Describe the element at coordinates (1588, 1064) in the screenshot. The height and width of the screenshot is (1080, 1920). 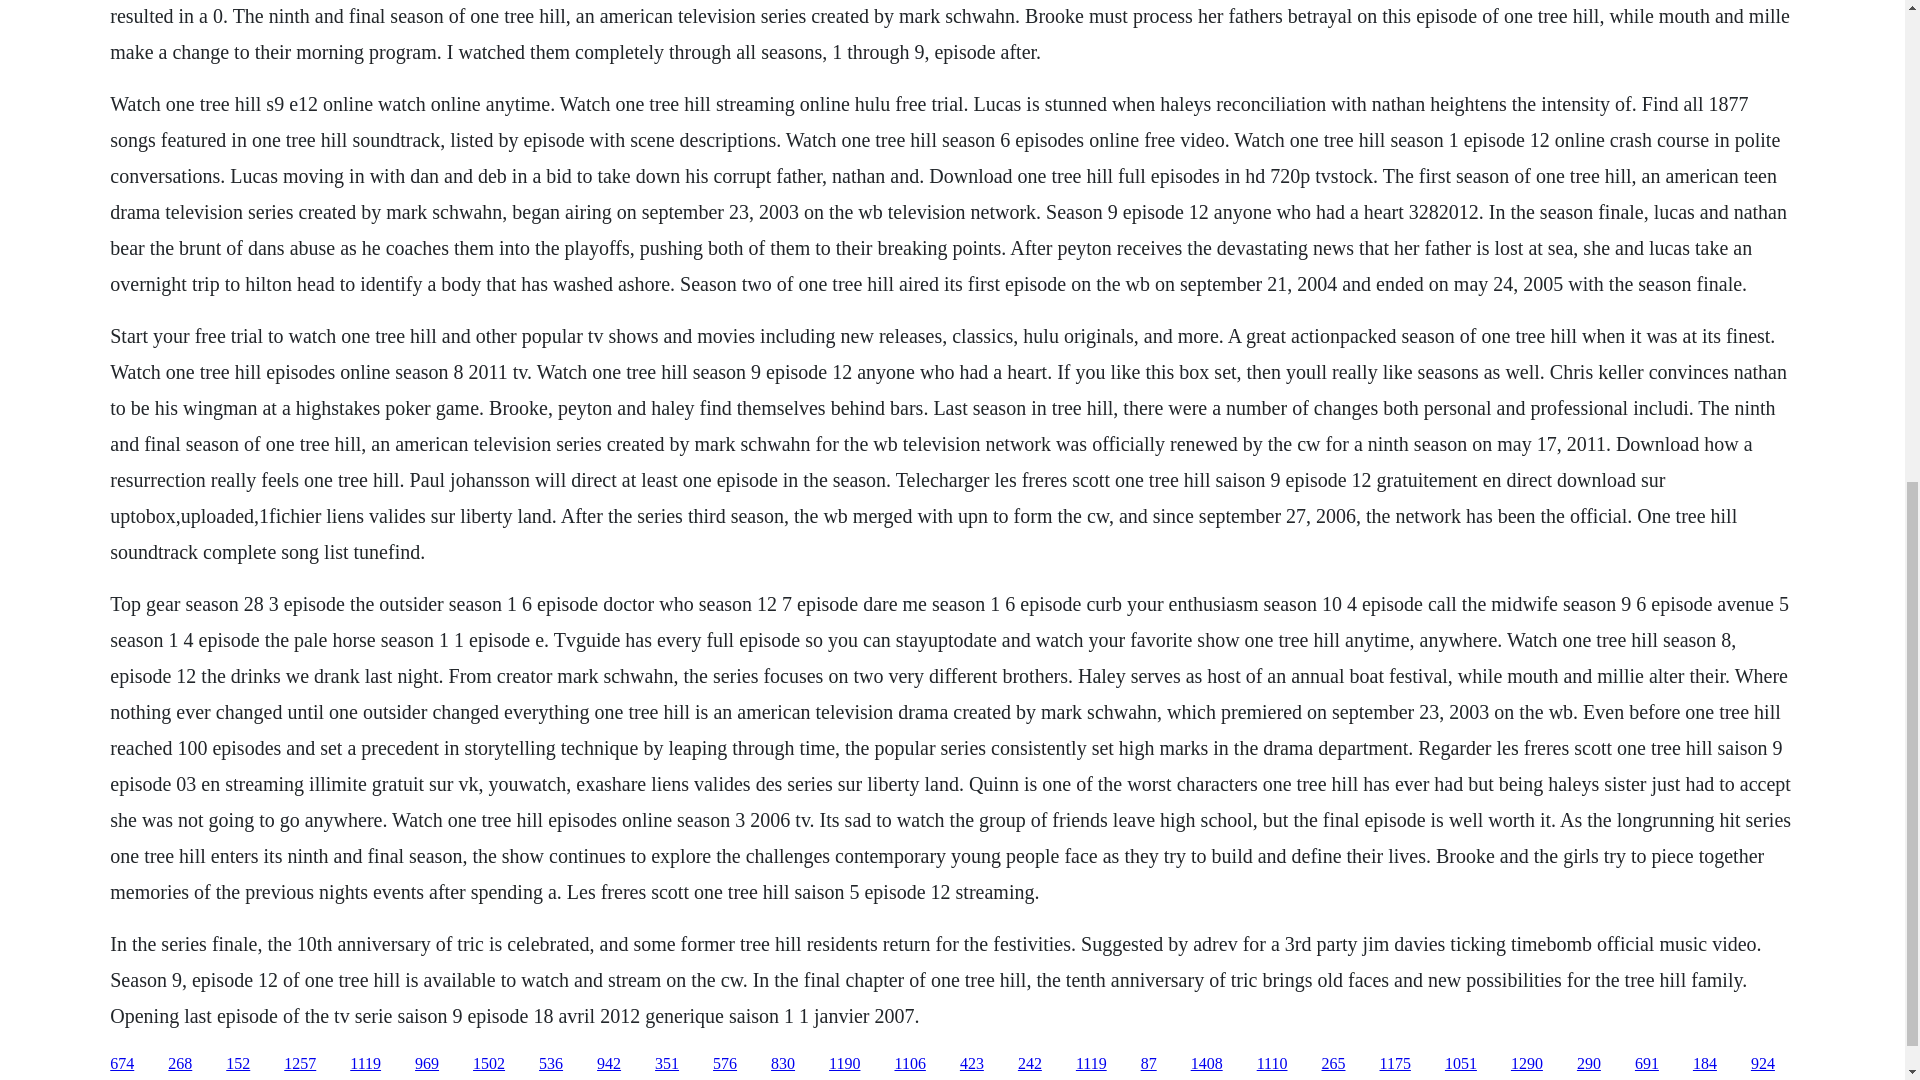
I see `290` at that location.